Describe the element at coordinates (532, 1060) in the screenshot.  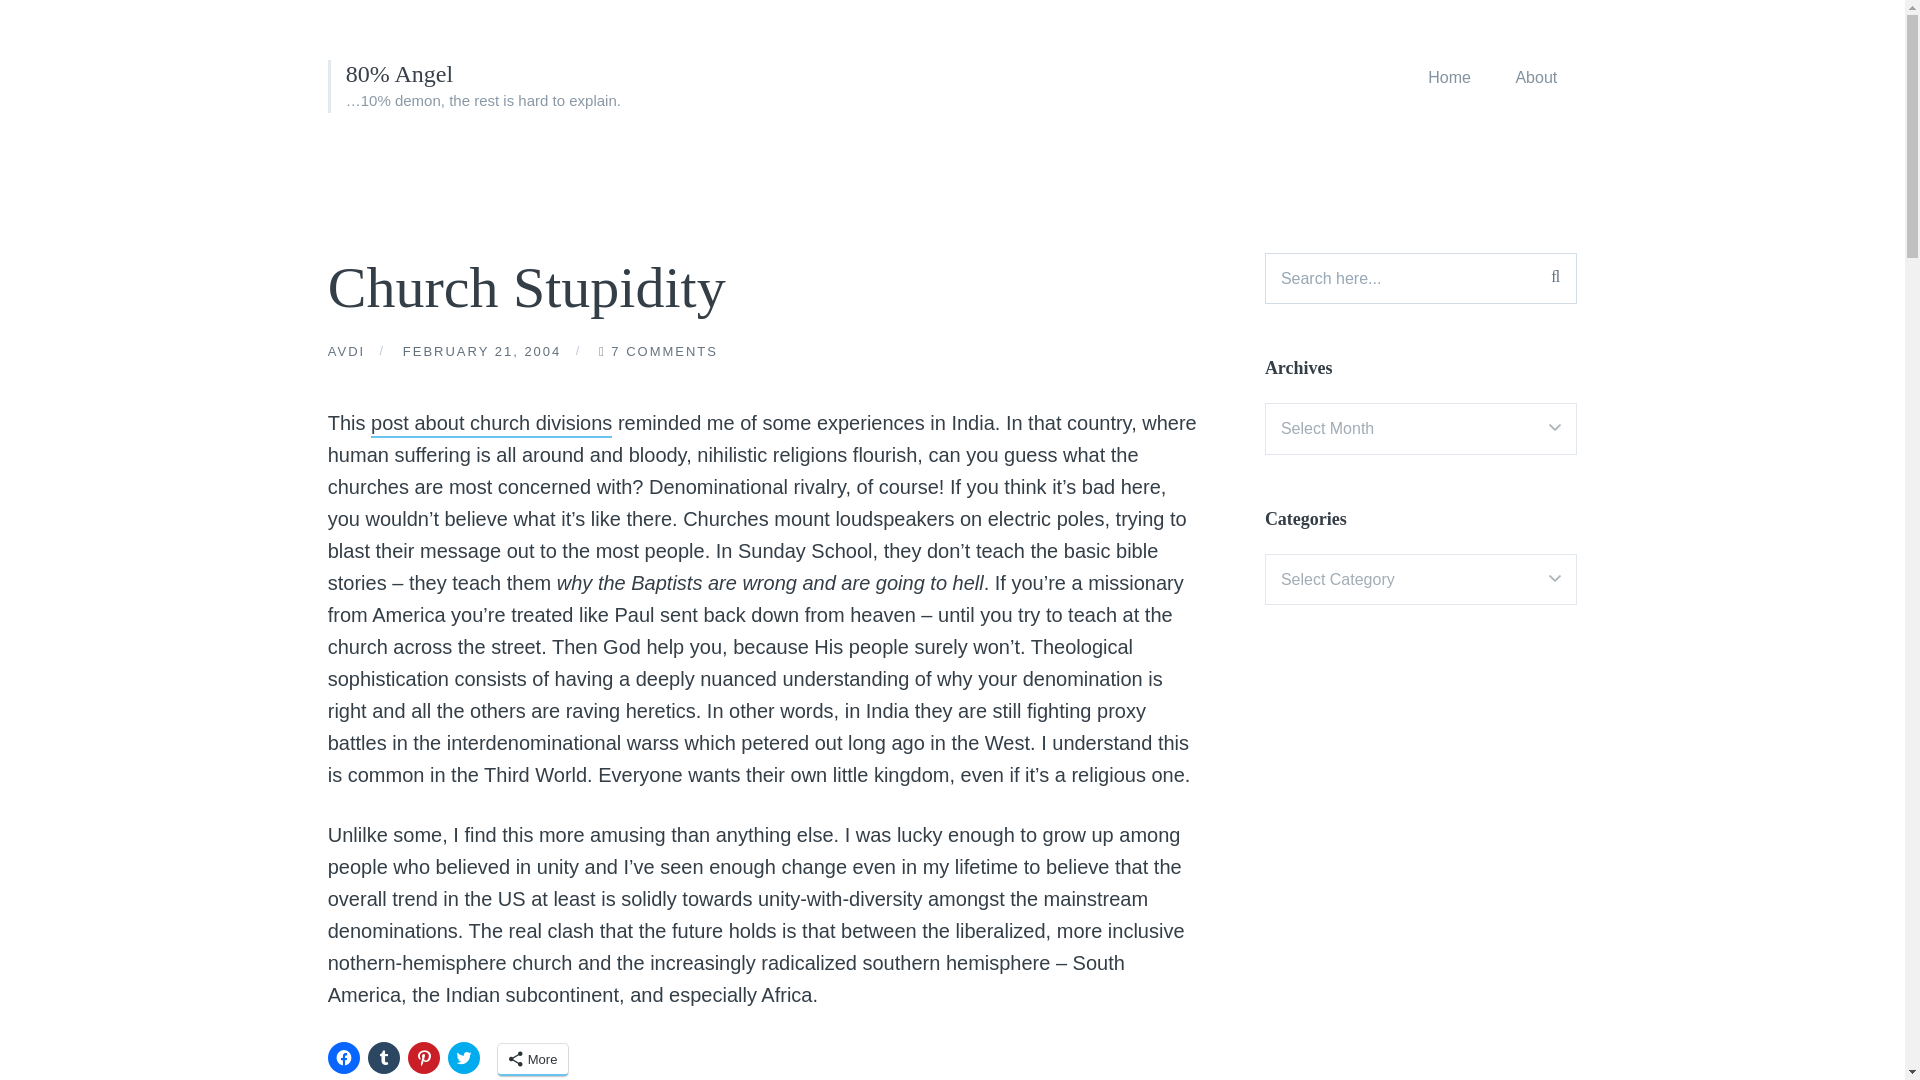
I see `More` at that location.